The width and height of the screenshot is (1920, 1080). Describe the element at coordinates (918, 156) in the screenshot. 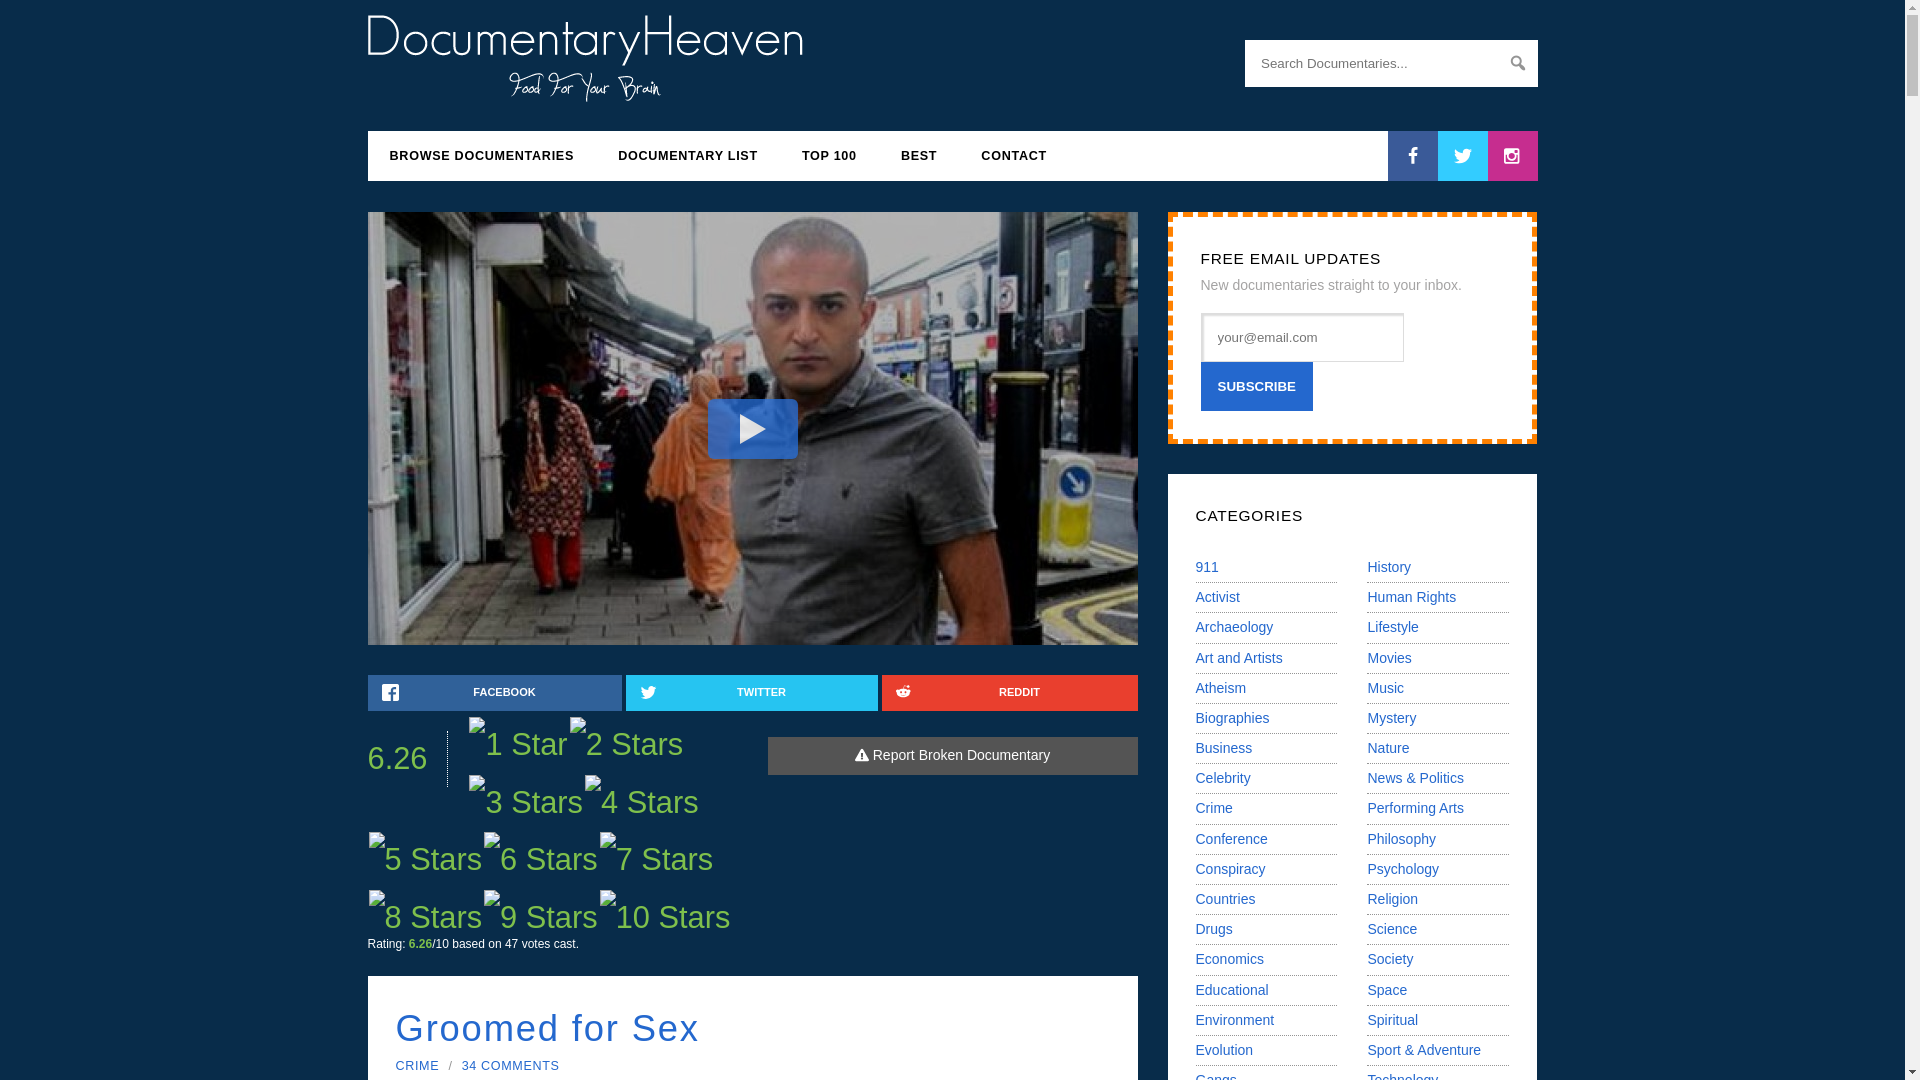

I see `BEST` at that location.